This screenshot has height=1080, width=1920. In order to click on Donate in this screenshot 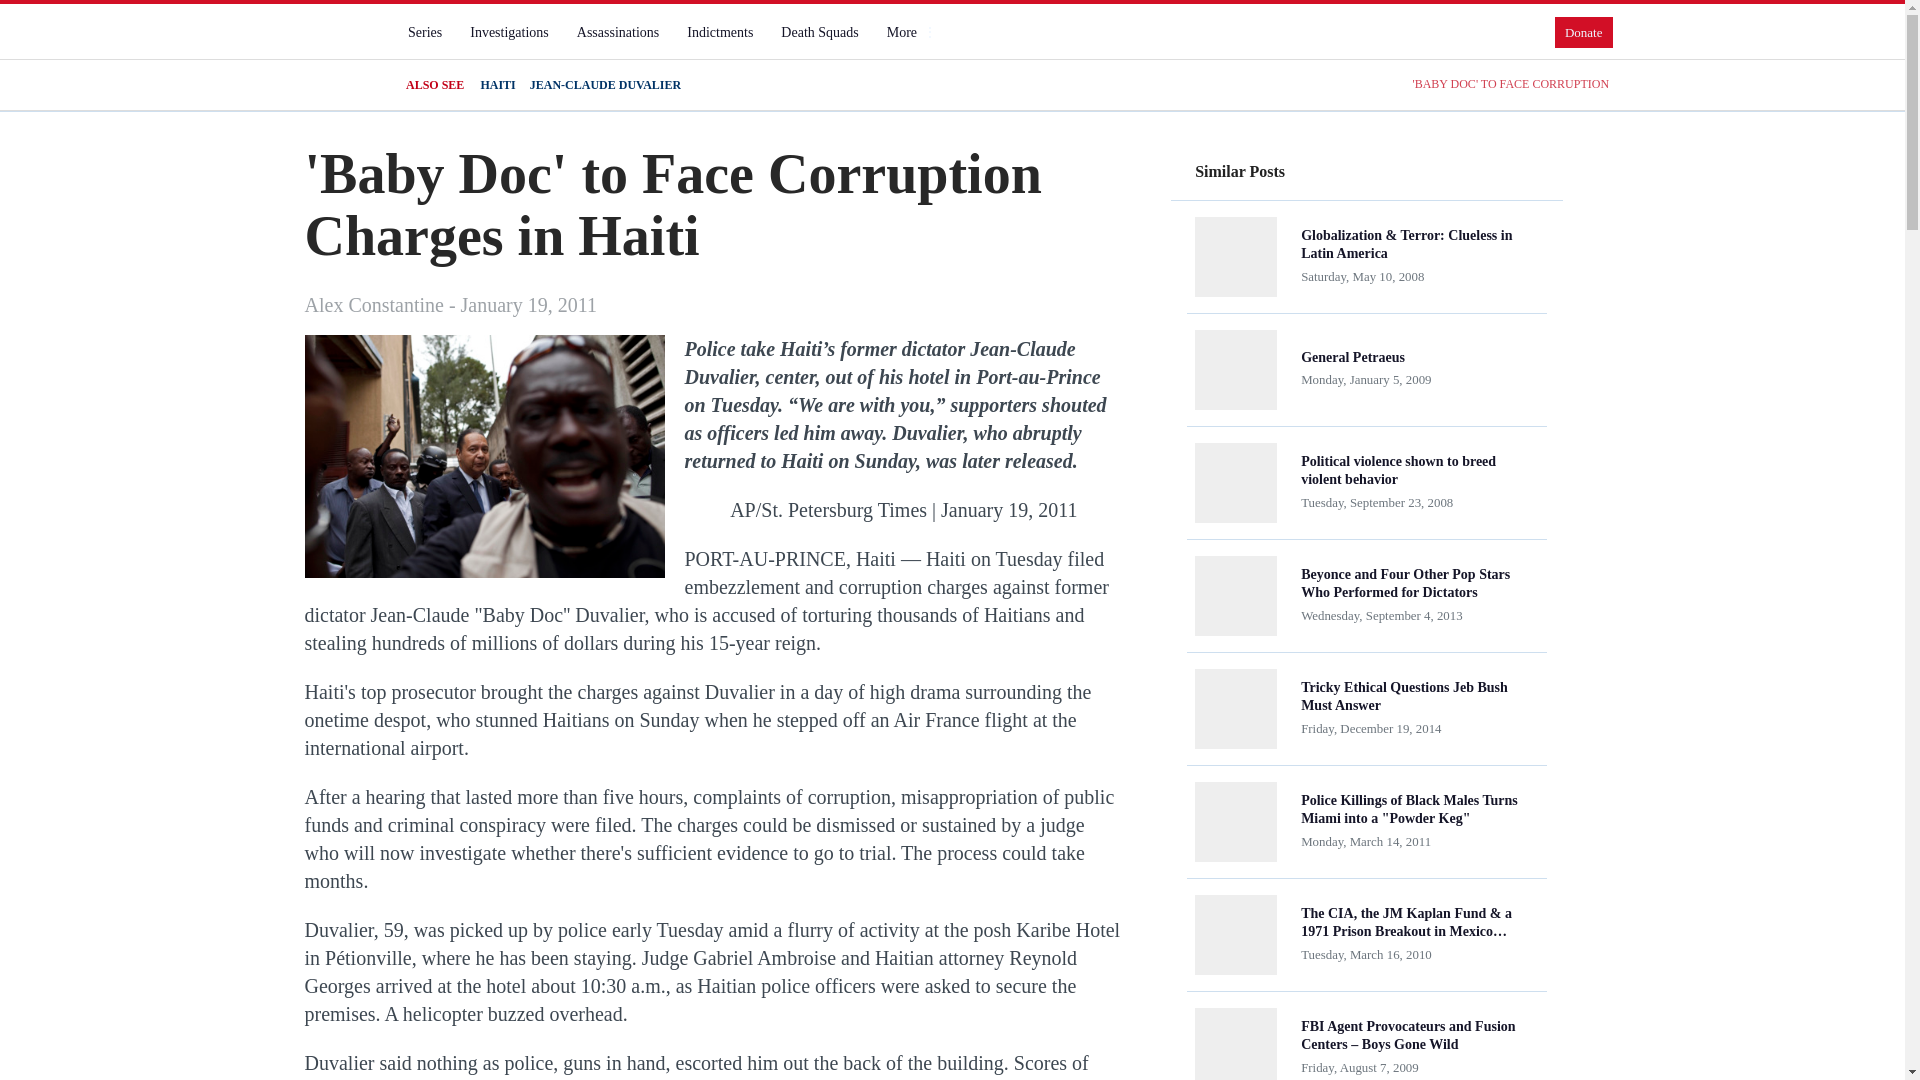, I will do `click(1584, 32)`.